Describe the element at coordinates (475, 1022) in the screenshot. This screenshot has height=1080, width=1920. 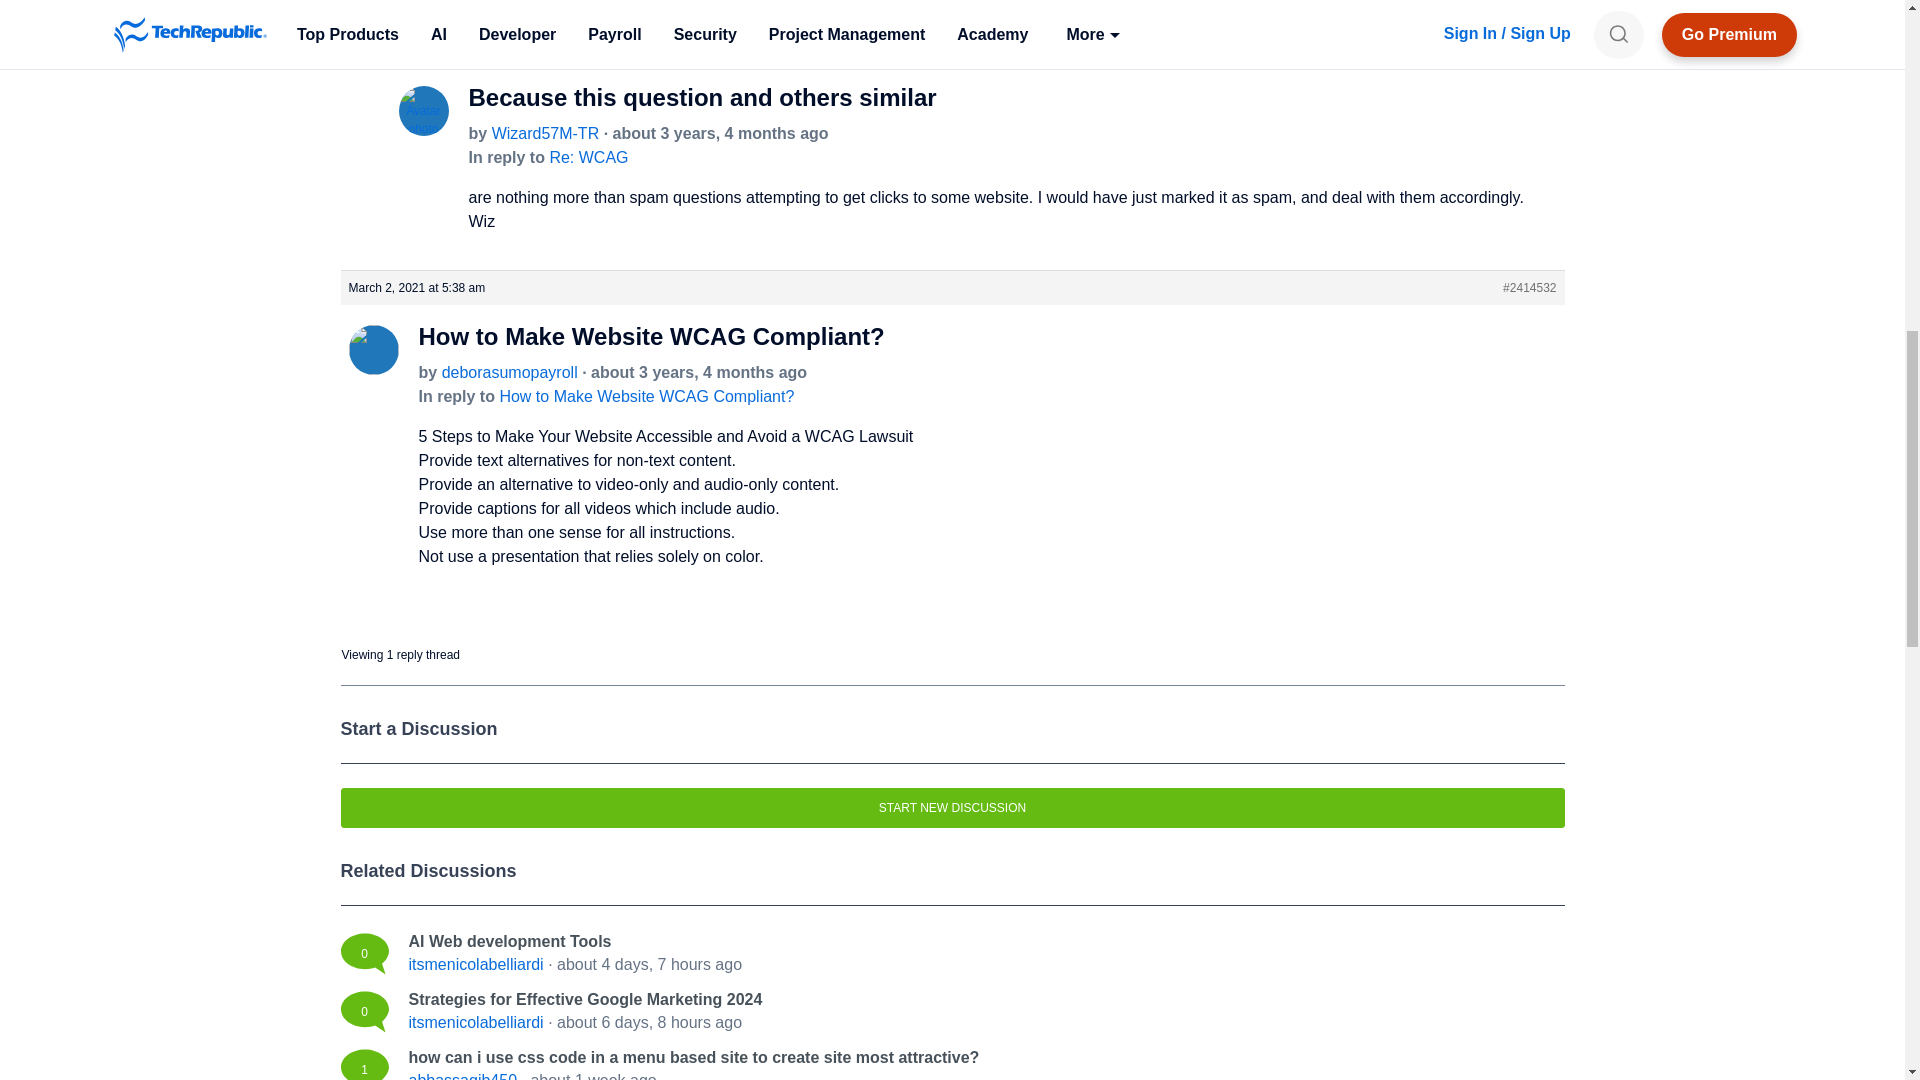
I see `View itsmenicolabelliardi's profile` at that location.